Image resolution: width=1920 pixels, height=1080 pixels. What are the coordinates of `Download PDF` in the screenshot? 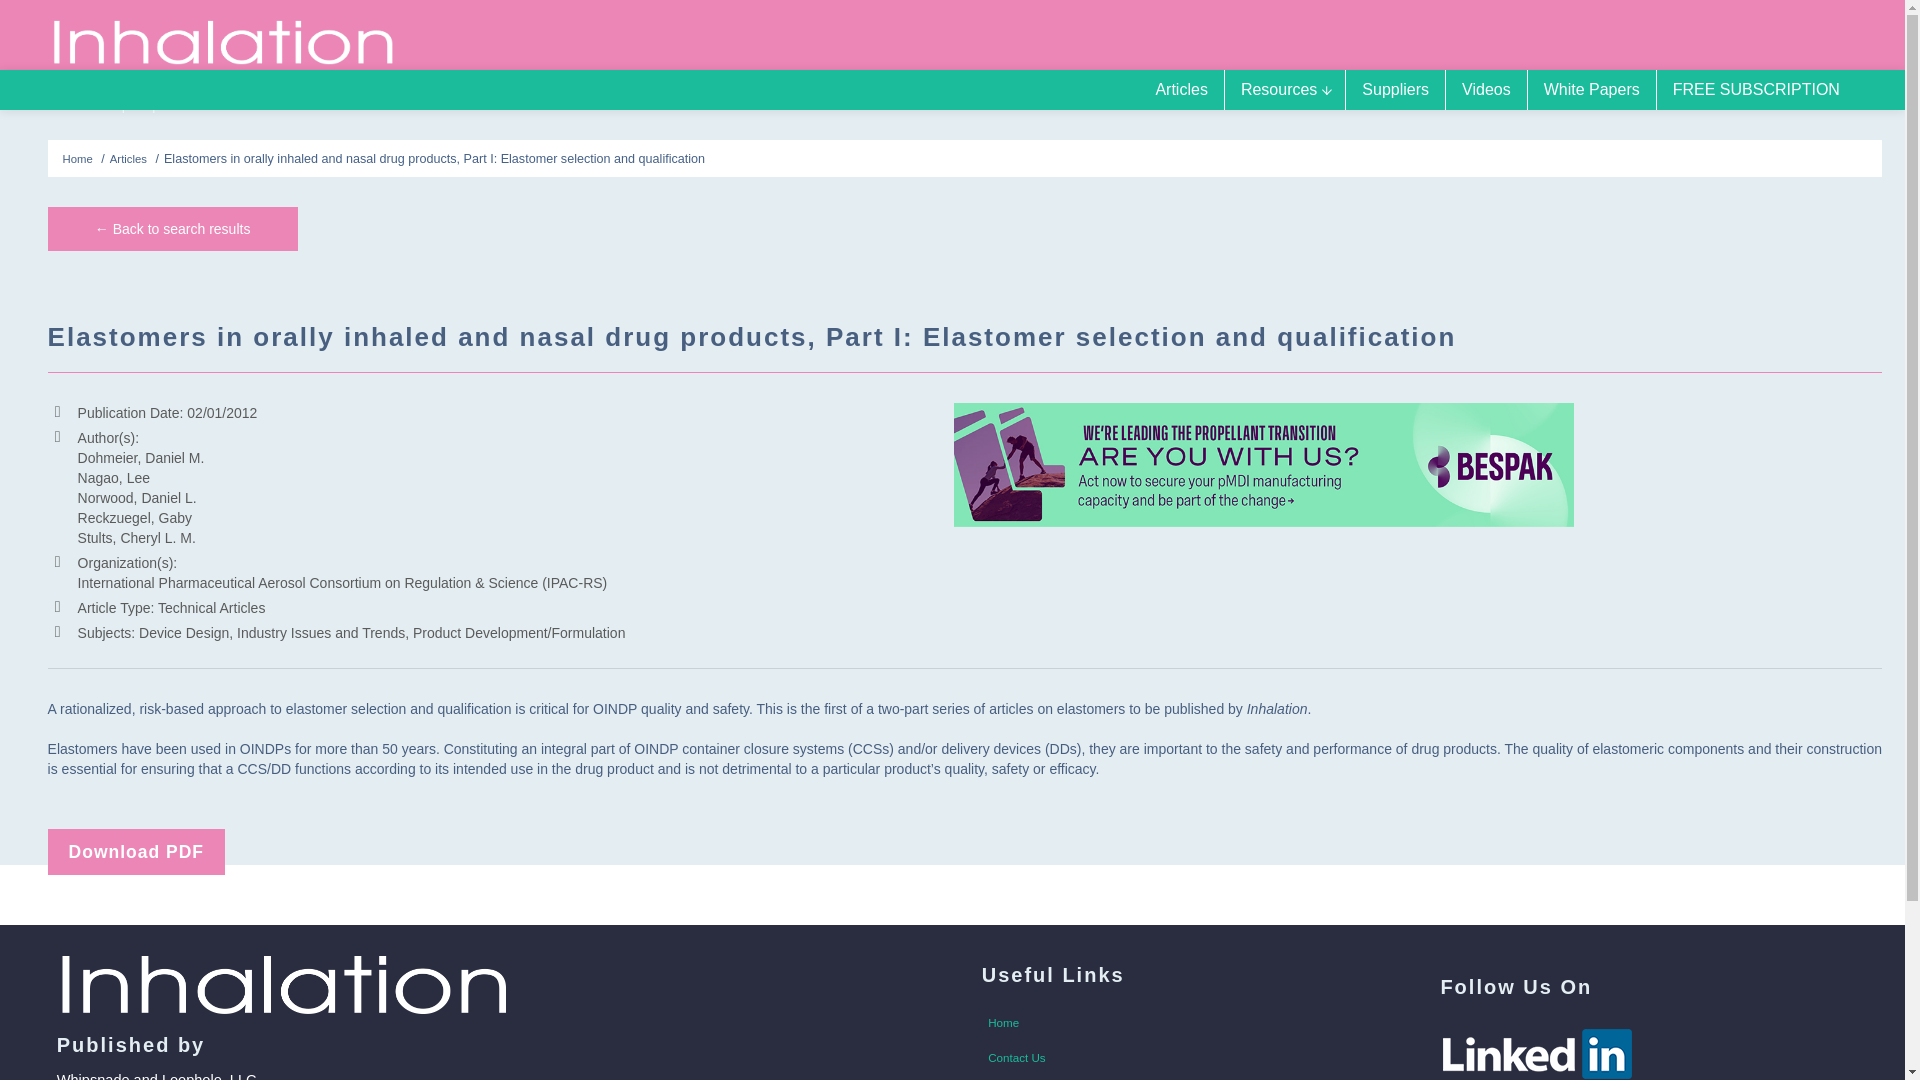 It's located at (136, 852).